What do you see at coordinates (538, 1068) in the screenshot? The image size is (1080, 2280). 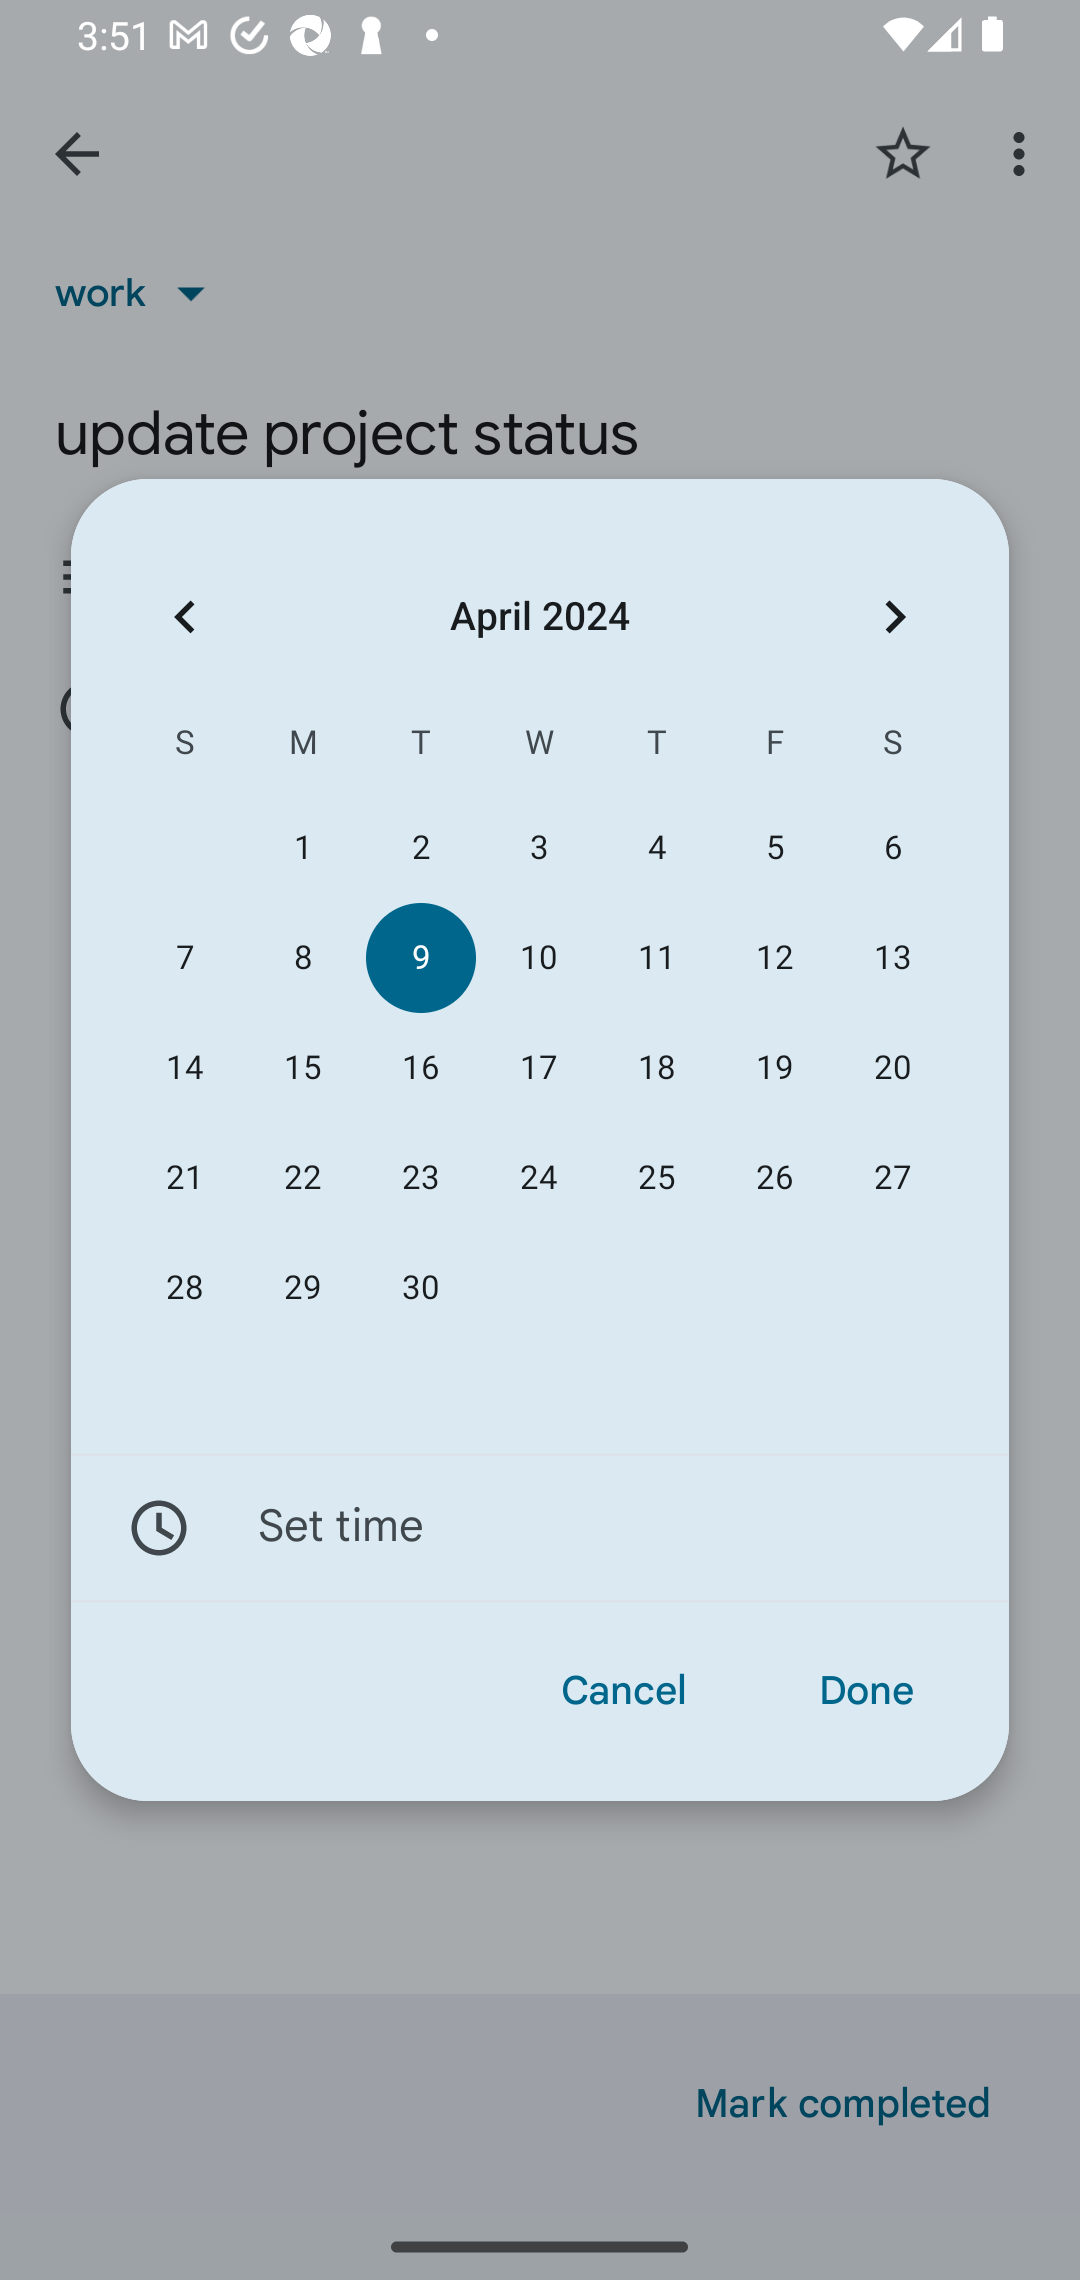 I see `17 17 April 2024` at bounding box center [538, 1068].